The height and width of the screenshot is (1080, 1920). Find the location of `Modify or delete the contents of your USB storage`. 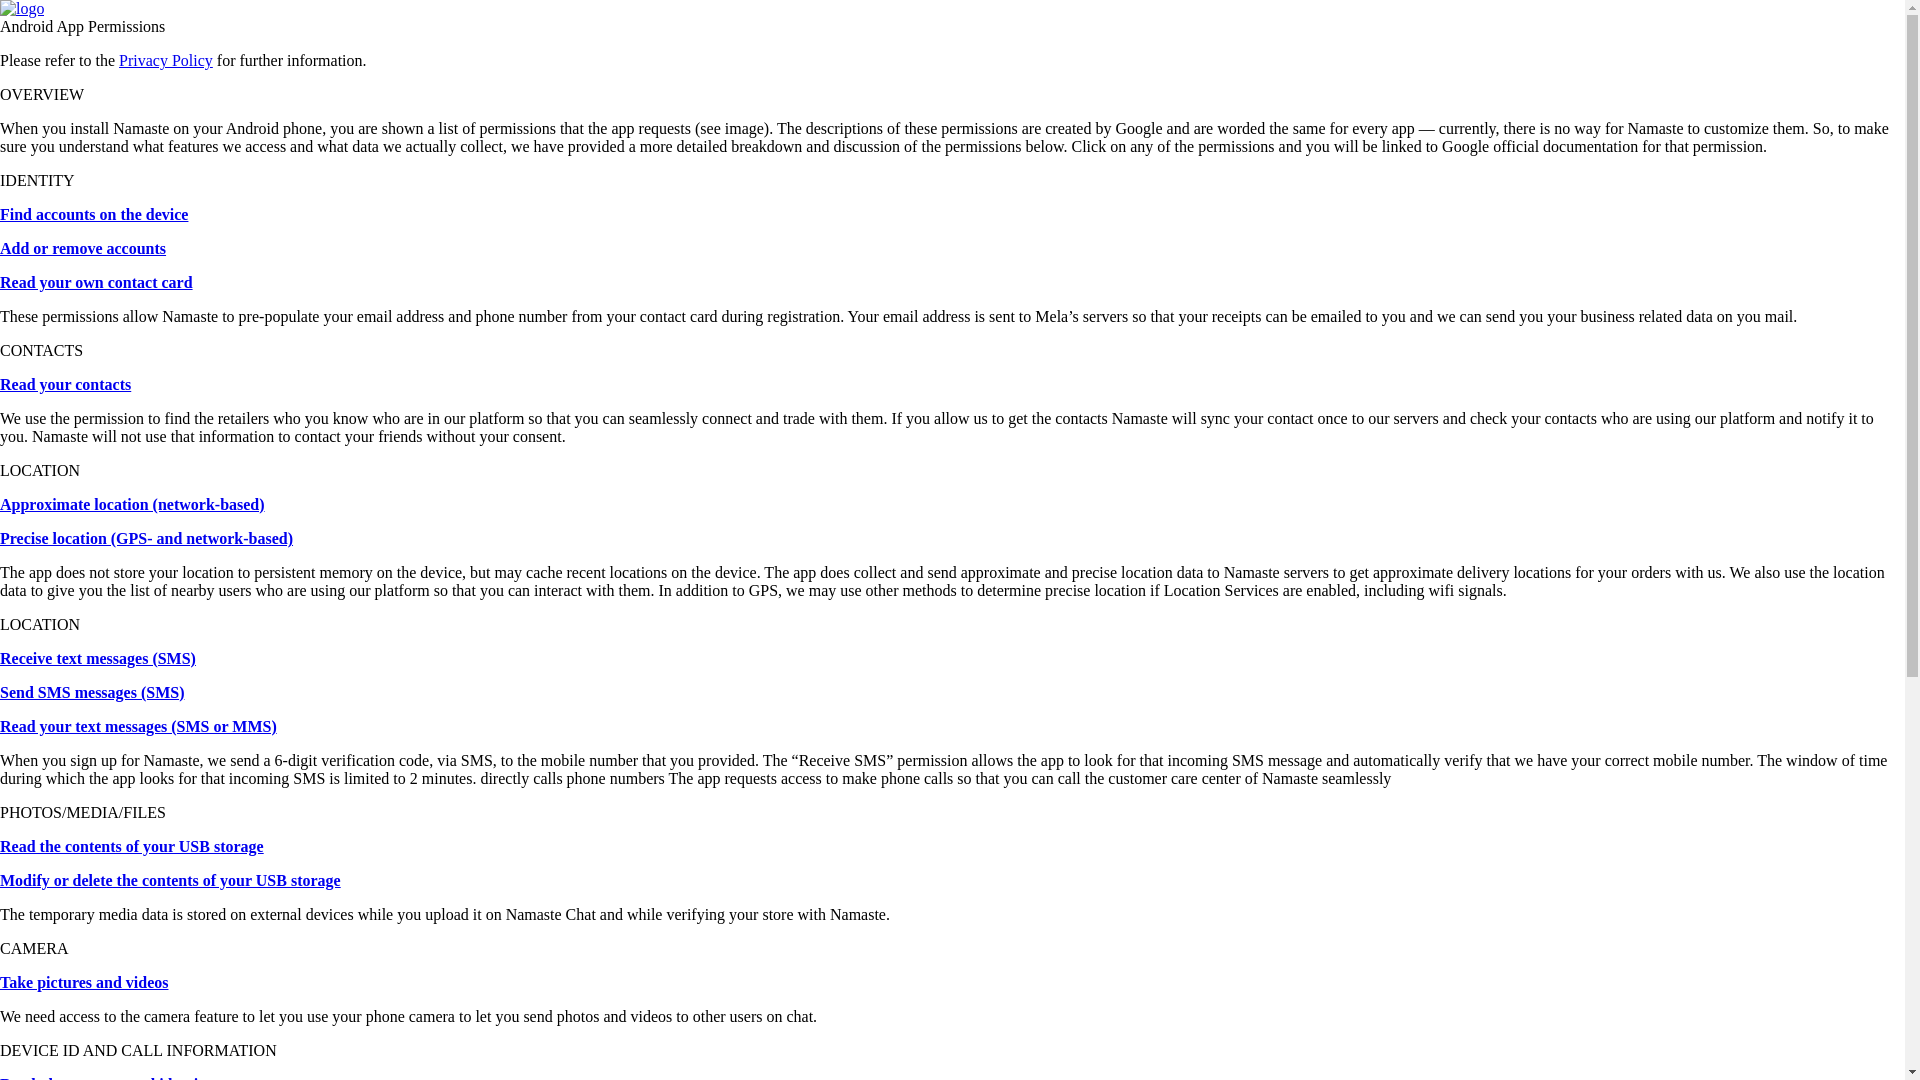

Modify or delete the contents of your USB storage is located at coordinates (170, 880).